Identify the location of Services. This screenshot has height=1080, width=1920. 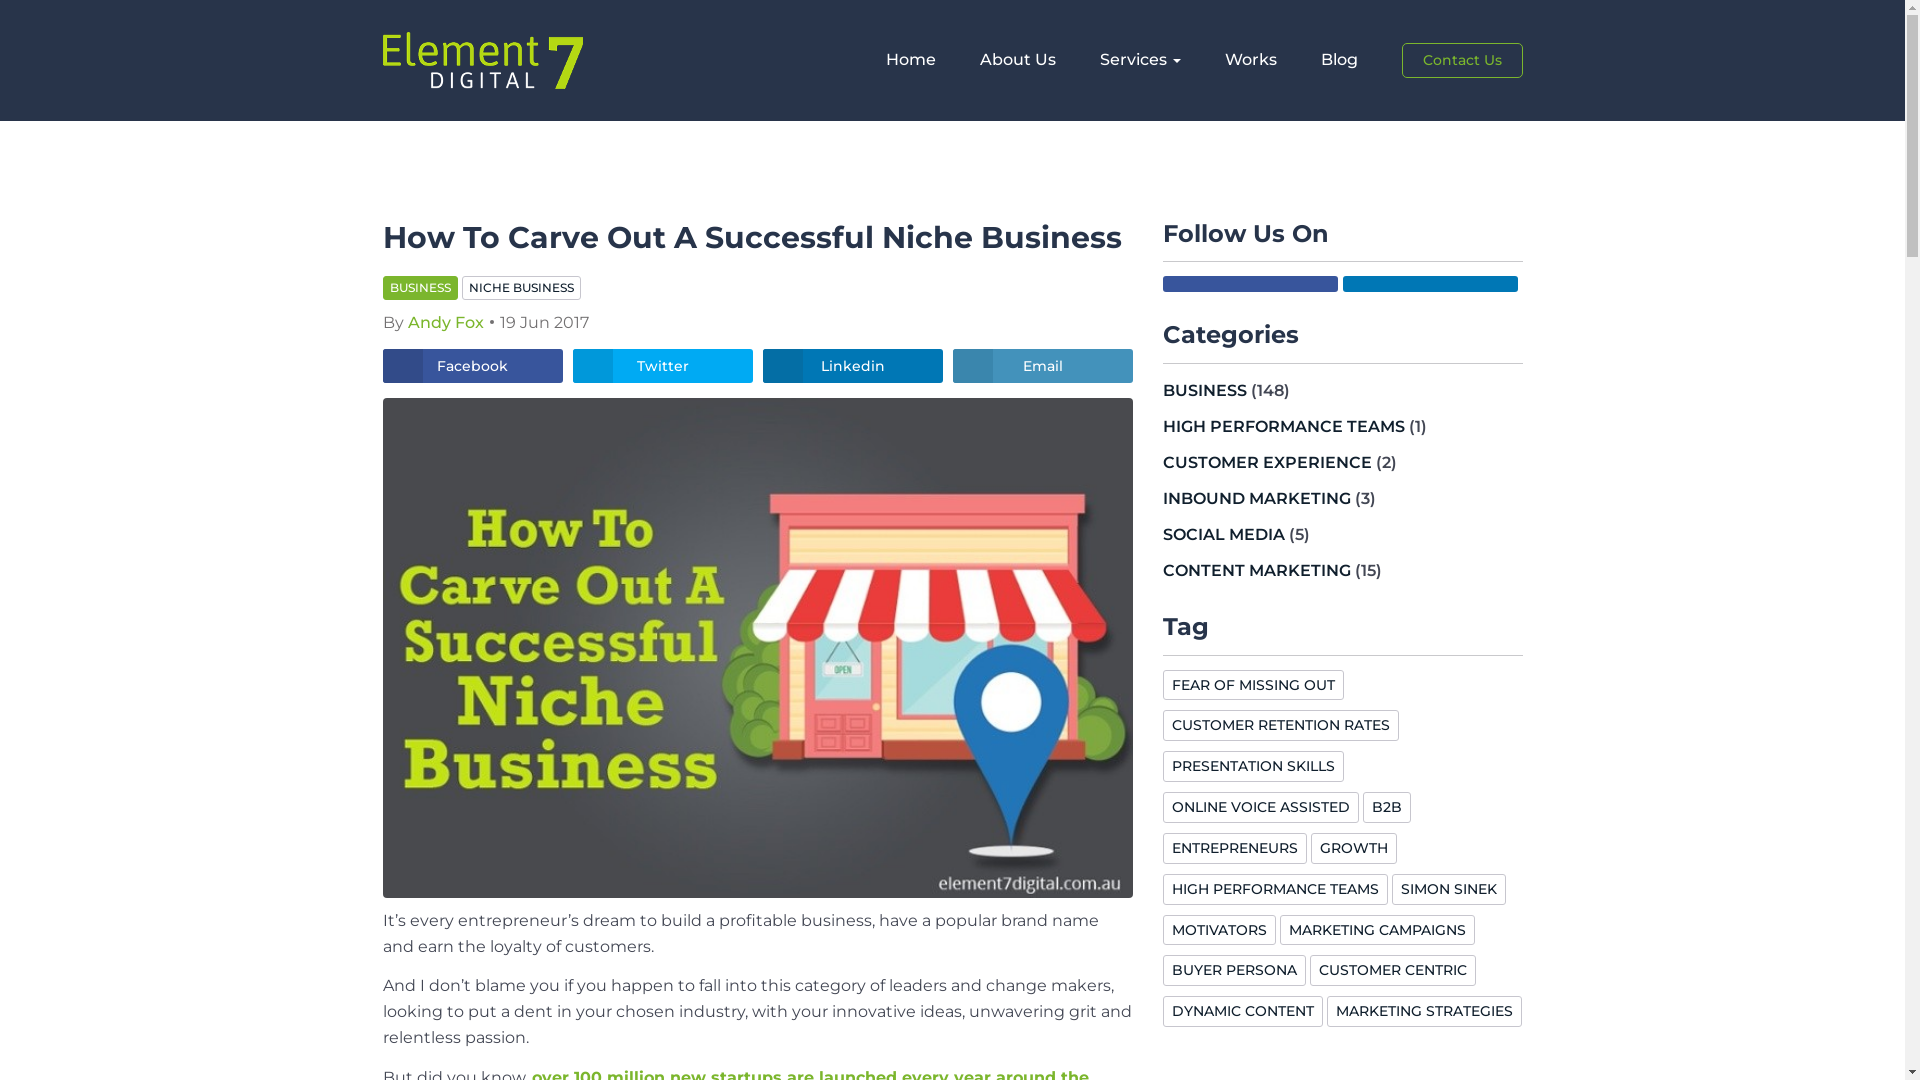
(1140, 60).